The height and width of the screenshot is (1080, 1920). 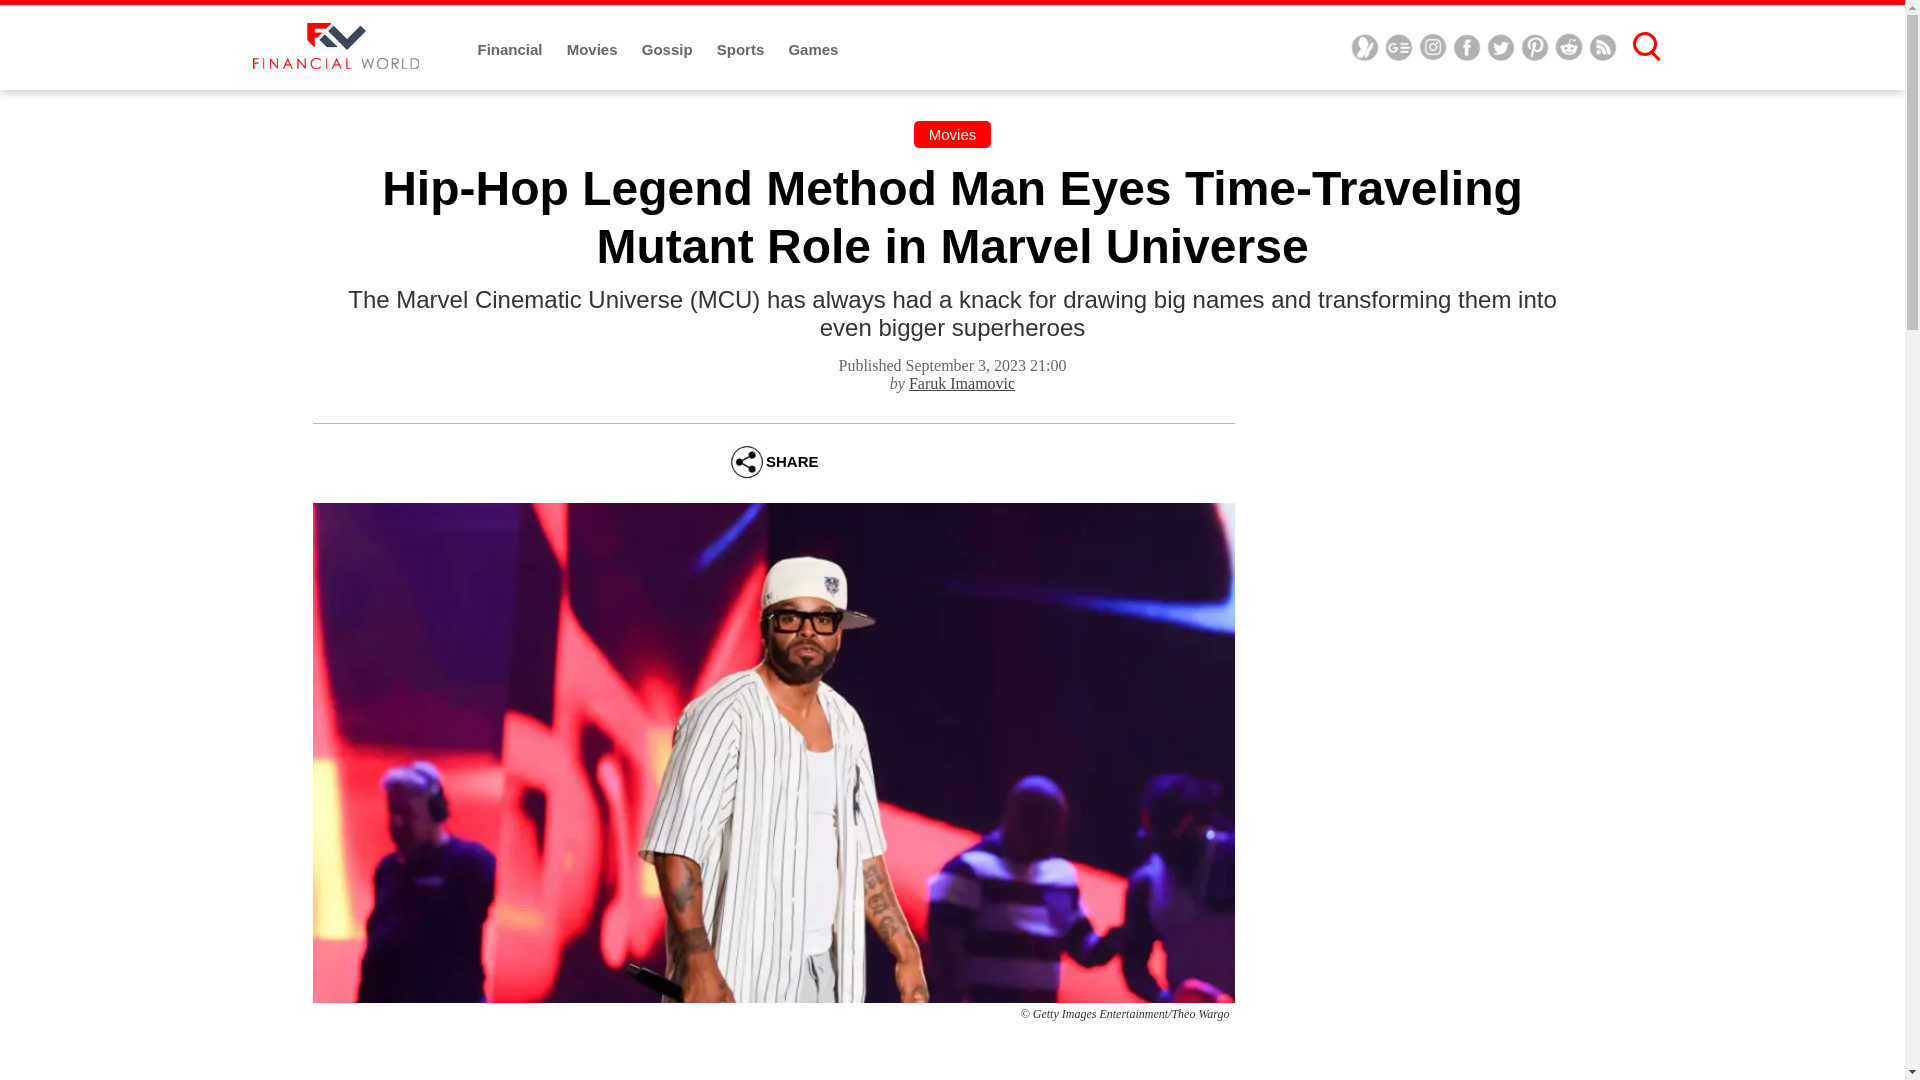 I want to click on Financial, so click(x=512, y=50).